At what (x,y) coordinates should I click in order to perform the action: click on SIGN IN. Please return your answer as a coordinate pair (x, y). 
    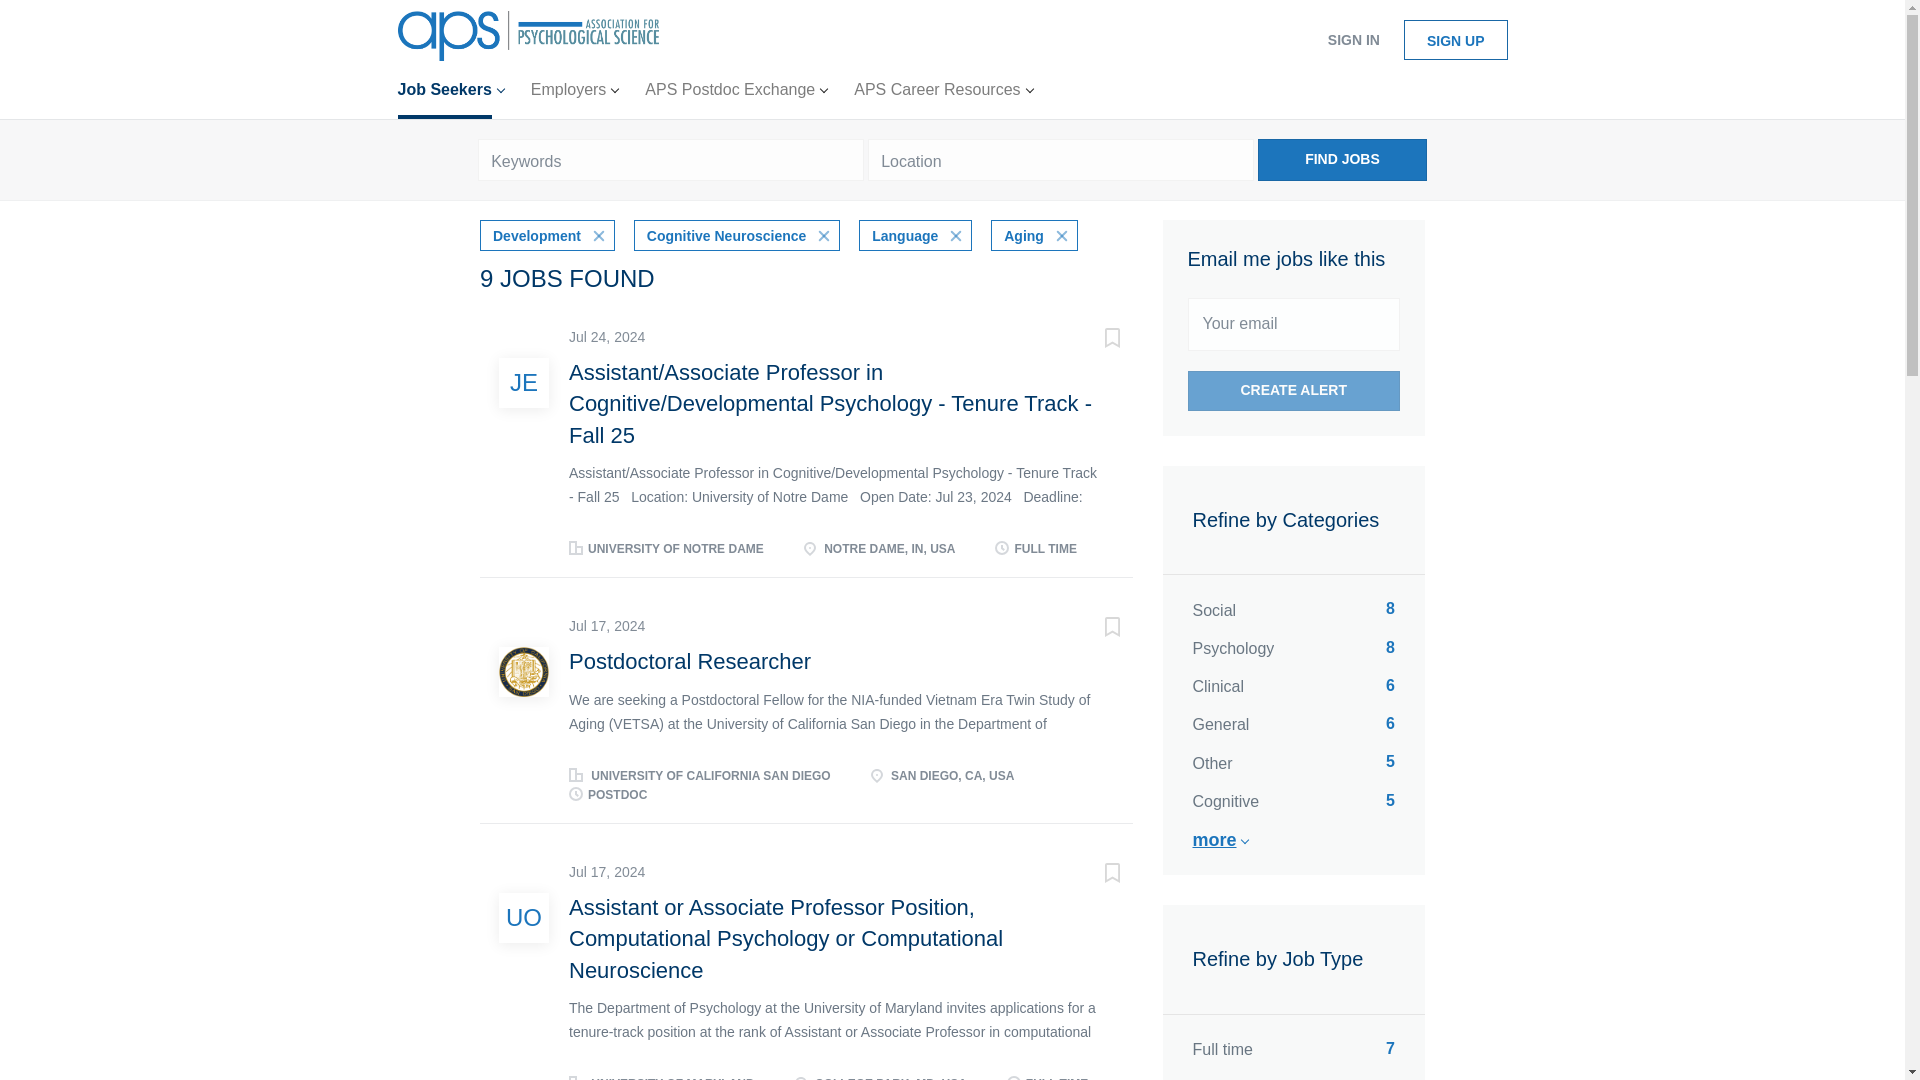
    Looking at the image, I should click on (1353, 40).